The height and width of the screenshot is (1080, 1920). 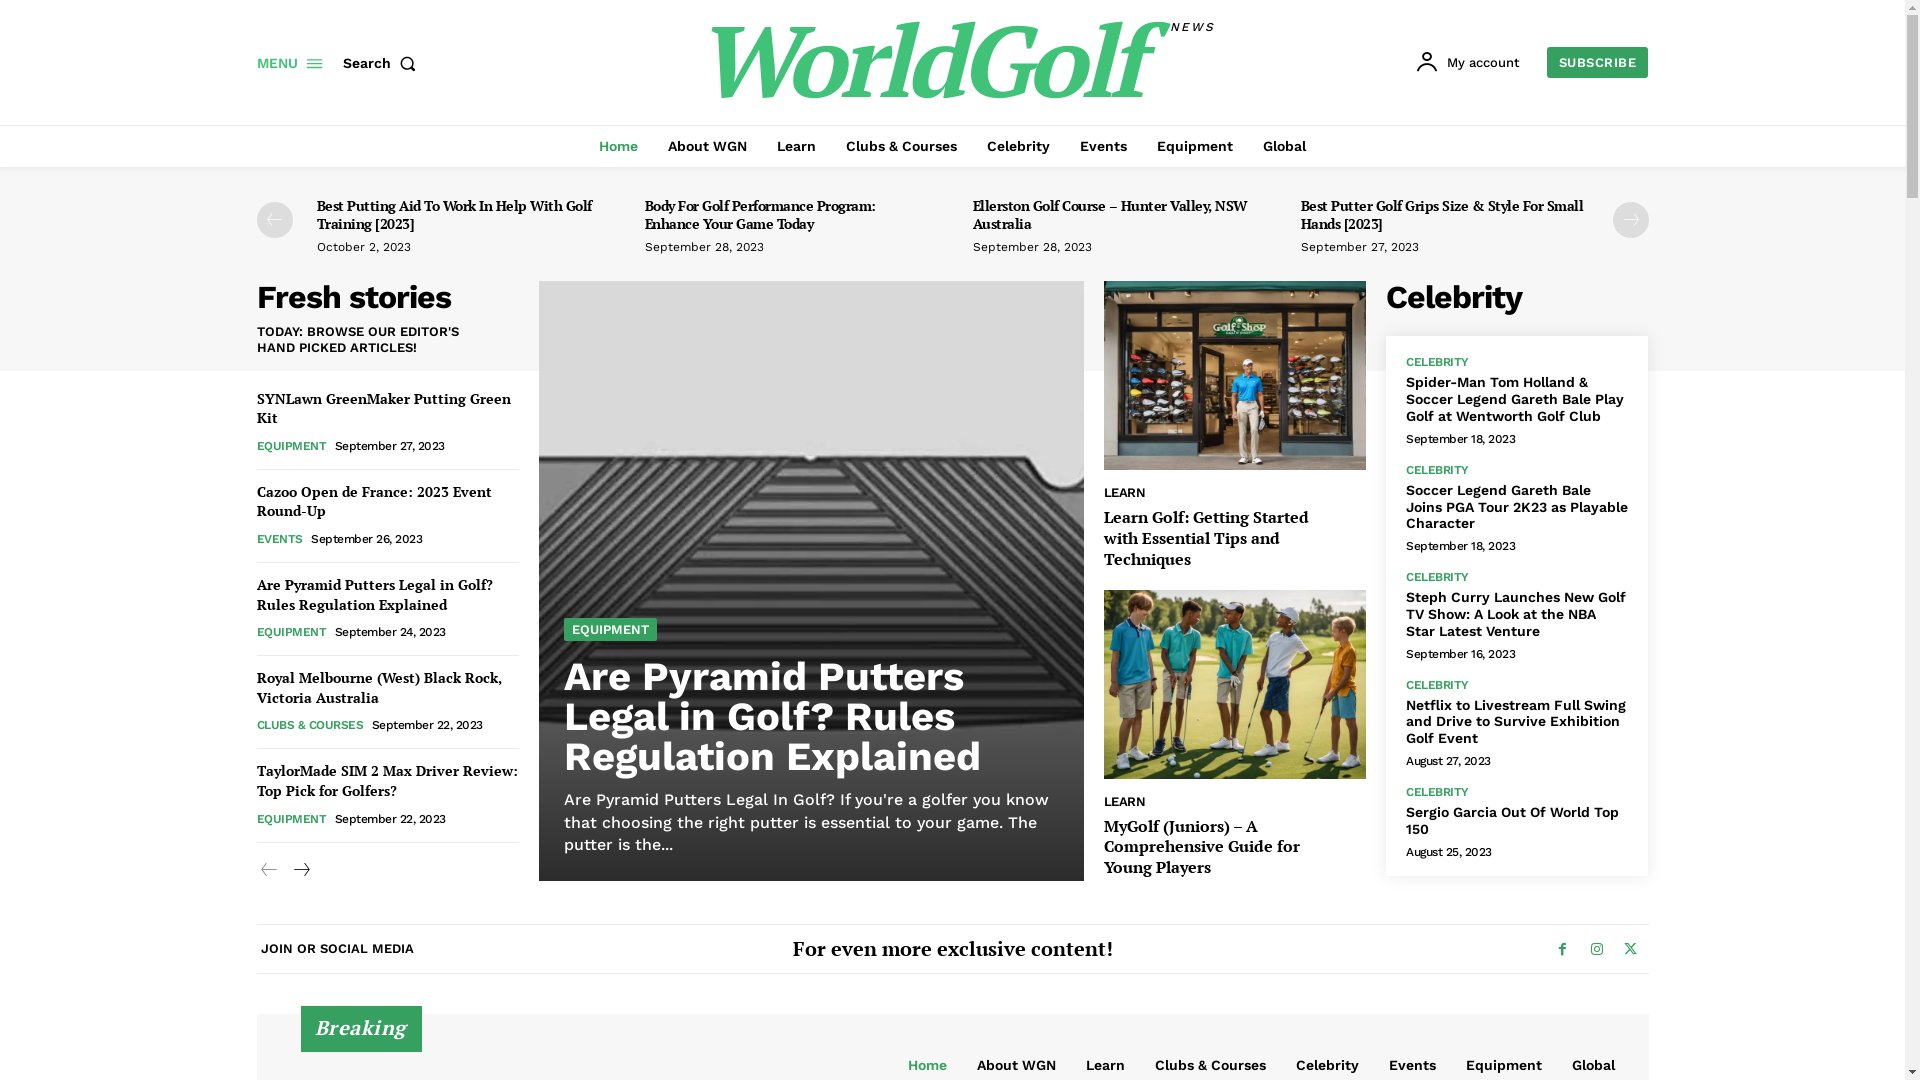 I want to click on Instagram, so click(x=1596, y=950).